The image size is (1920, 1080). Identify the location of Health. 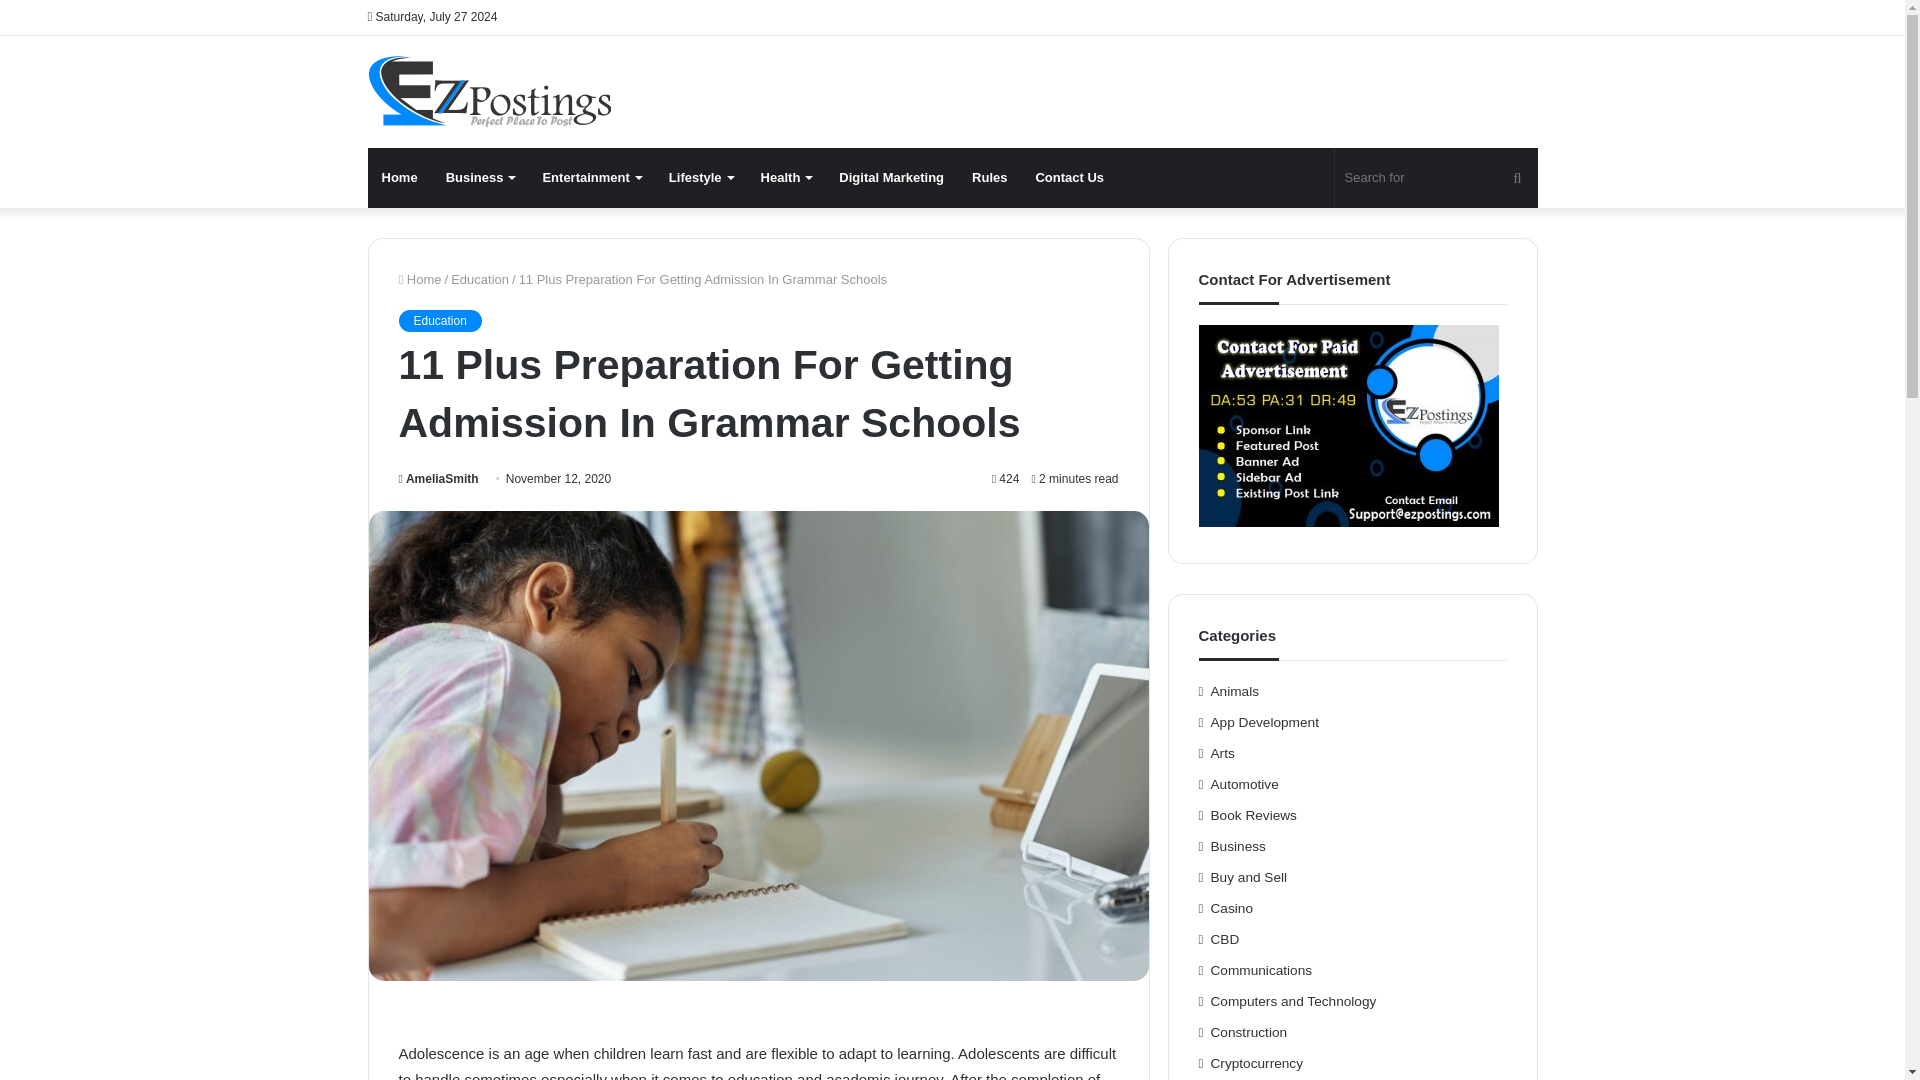
(786, 178).